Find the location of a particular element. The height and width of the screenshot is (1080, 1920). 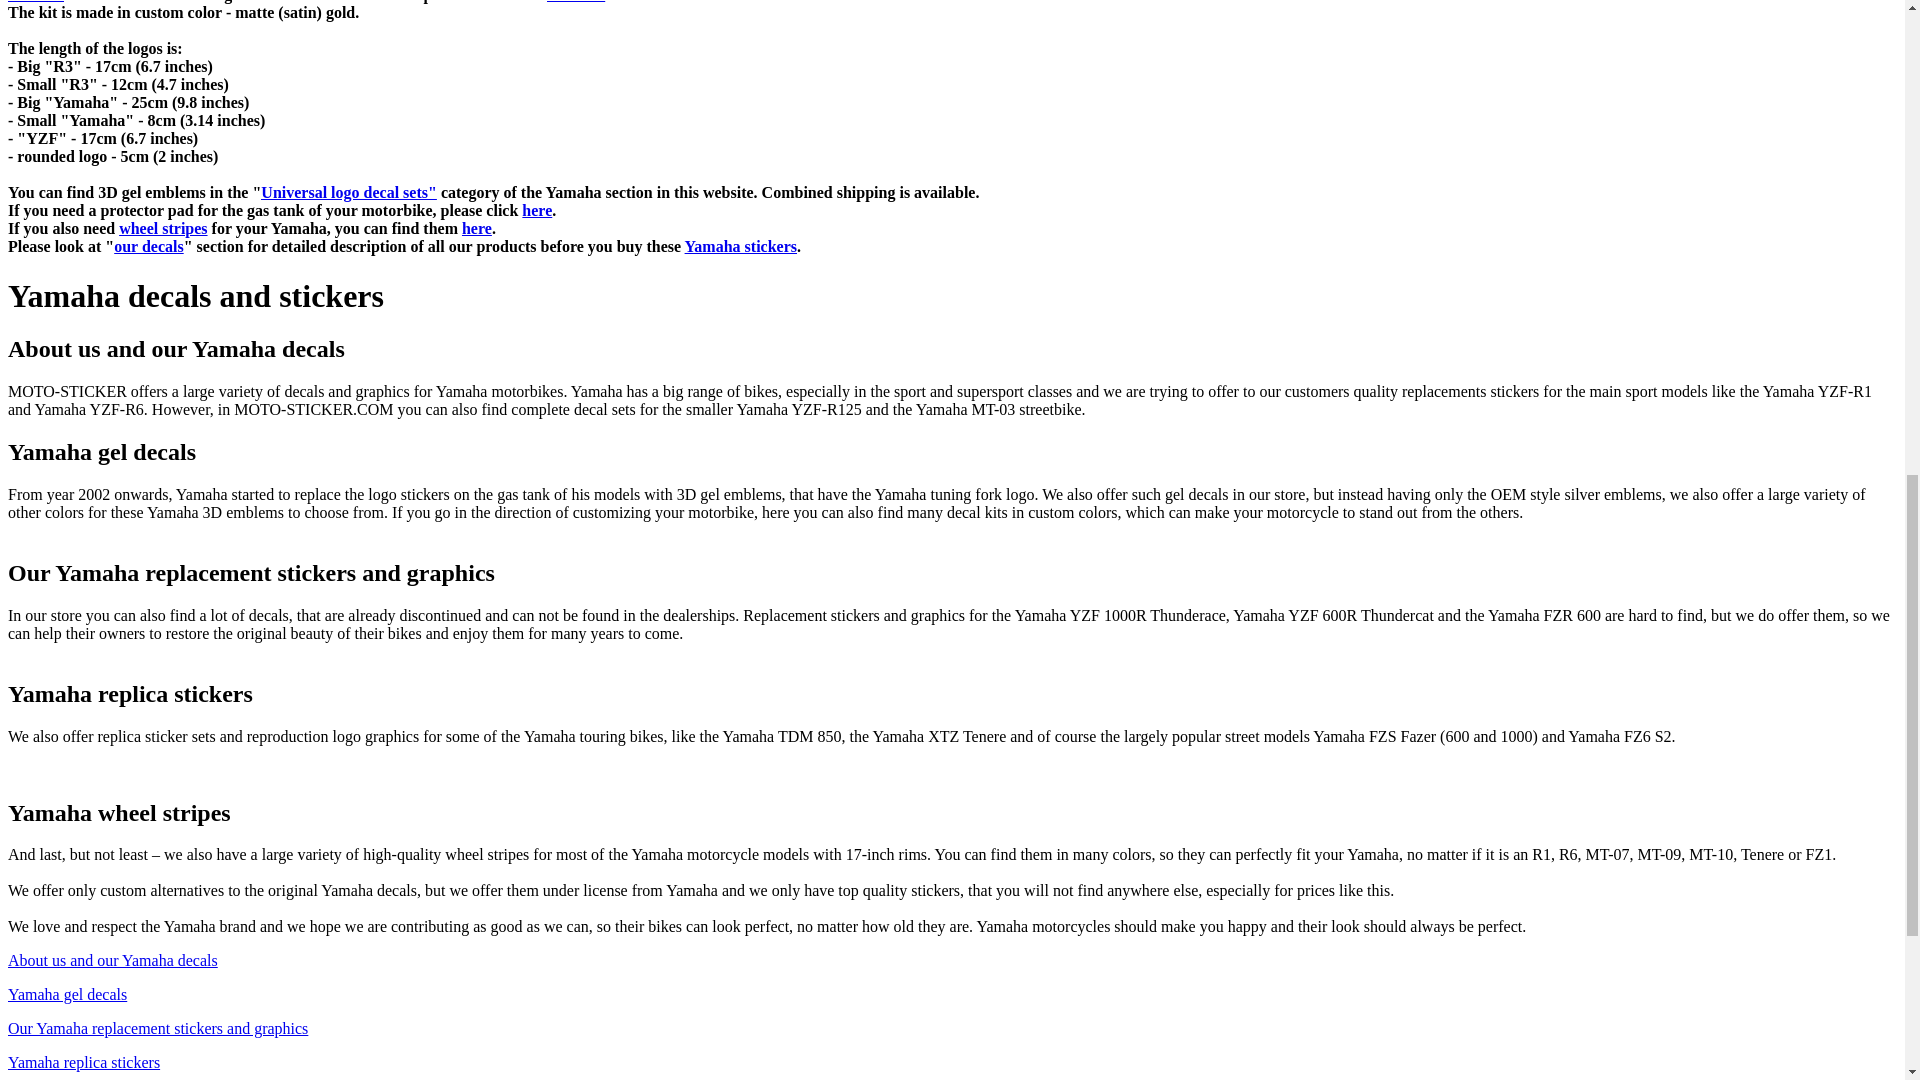

Sticker kits and transfers for Yamaha motorcycles is located at coordinates (740, 246).